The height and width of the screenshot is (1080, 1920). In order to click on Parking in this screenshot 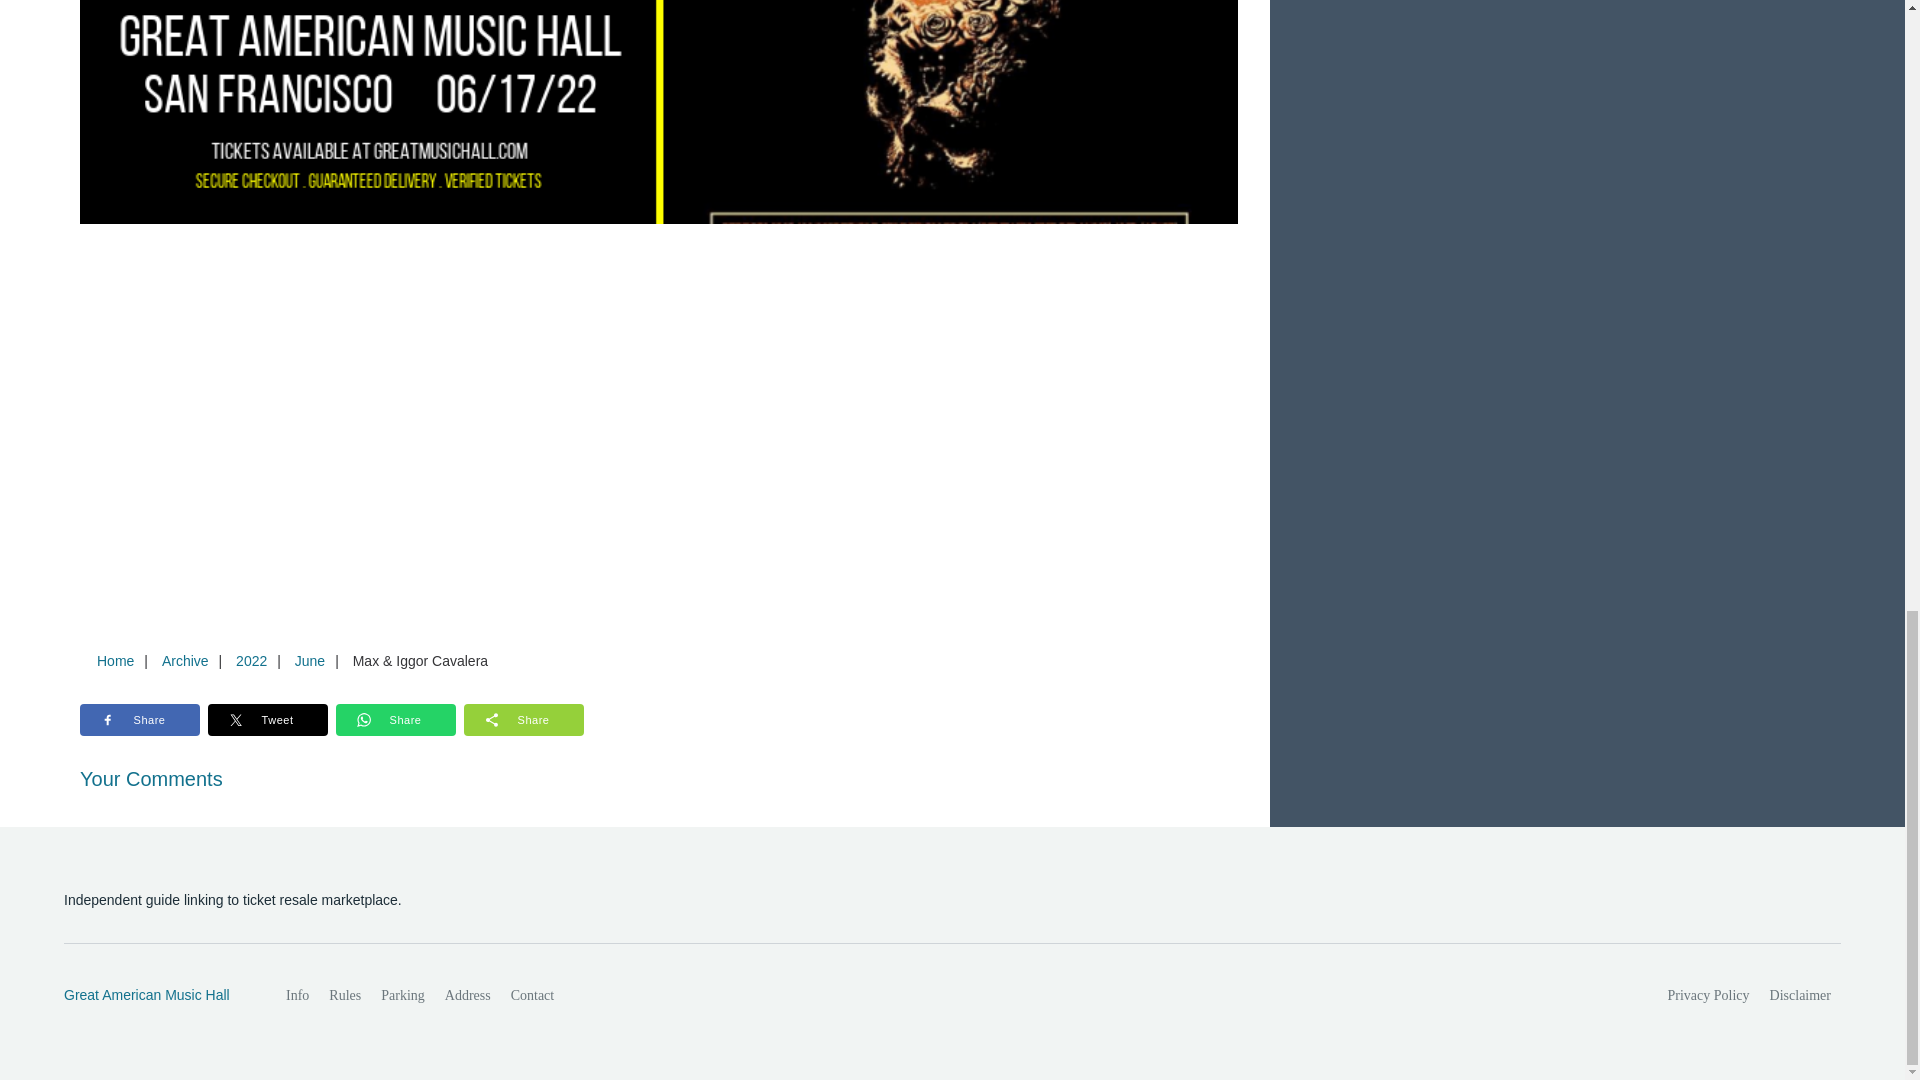, I will do `click(402, 996)`.